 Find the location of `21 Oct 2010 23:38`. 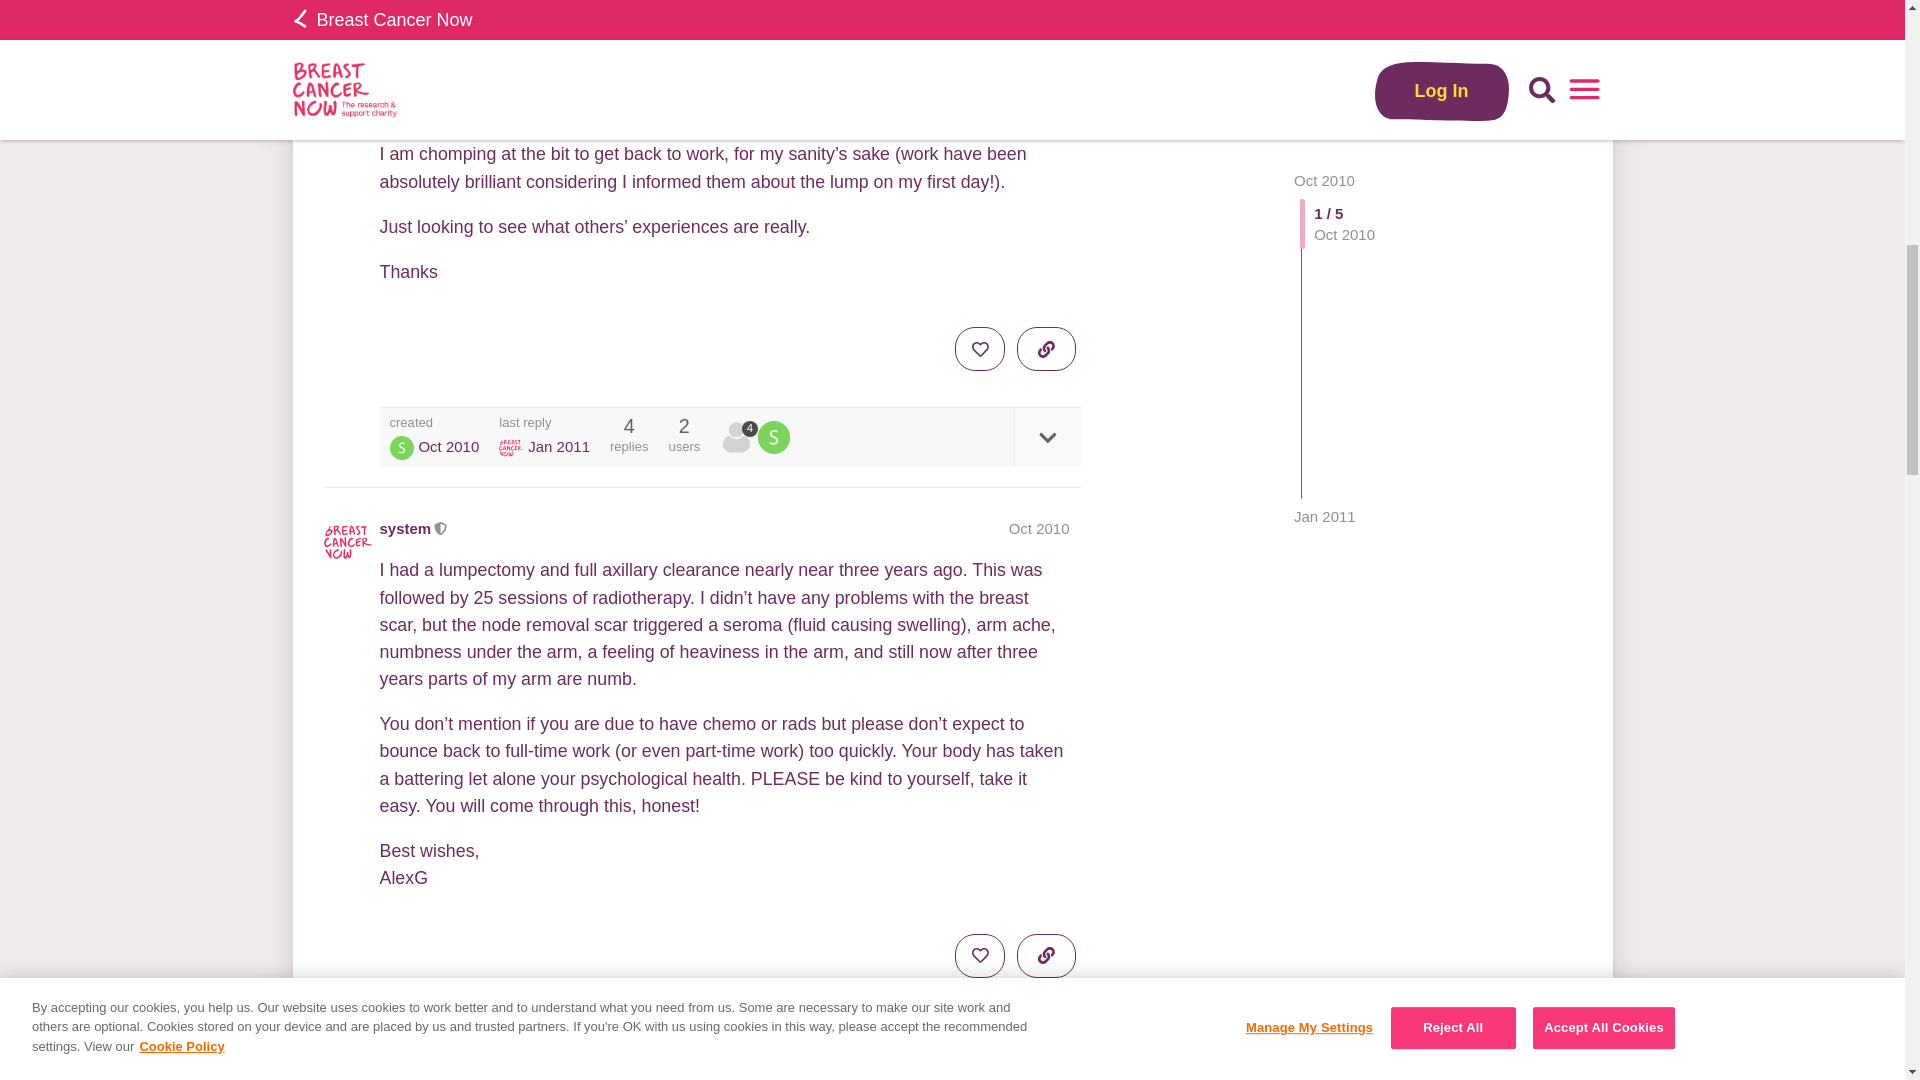

21 Oct 2010 23:38 is located at coordinates (448, 446).